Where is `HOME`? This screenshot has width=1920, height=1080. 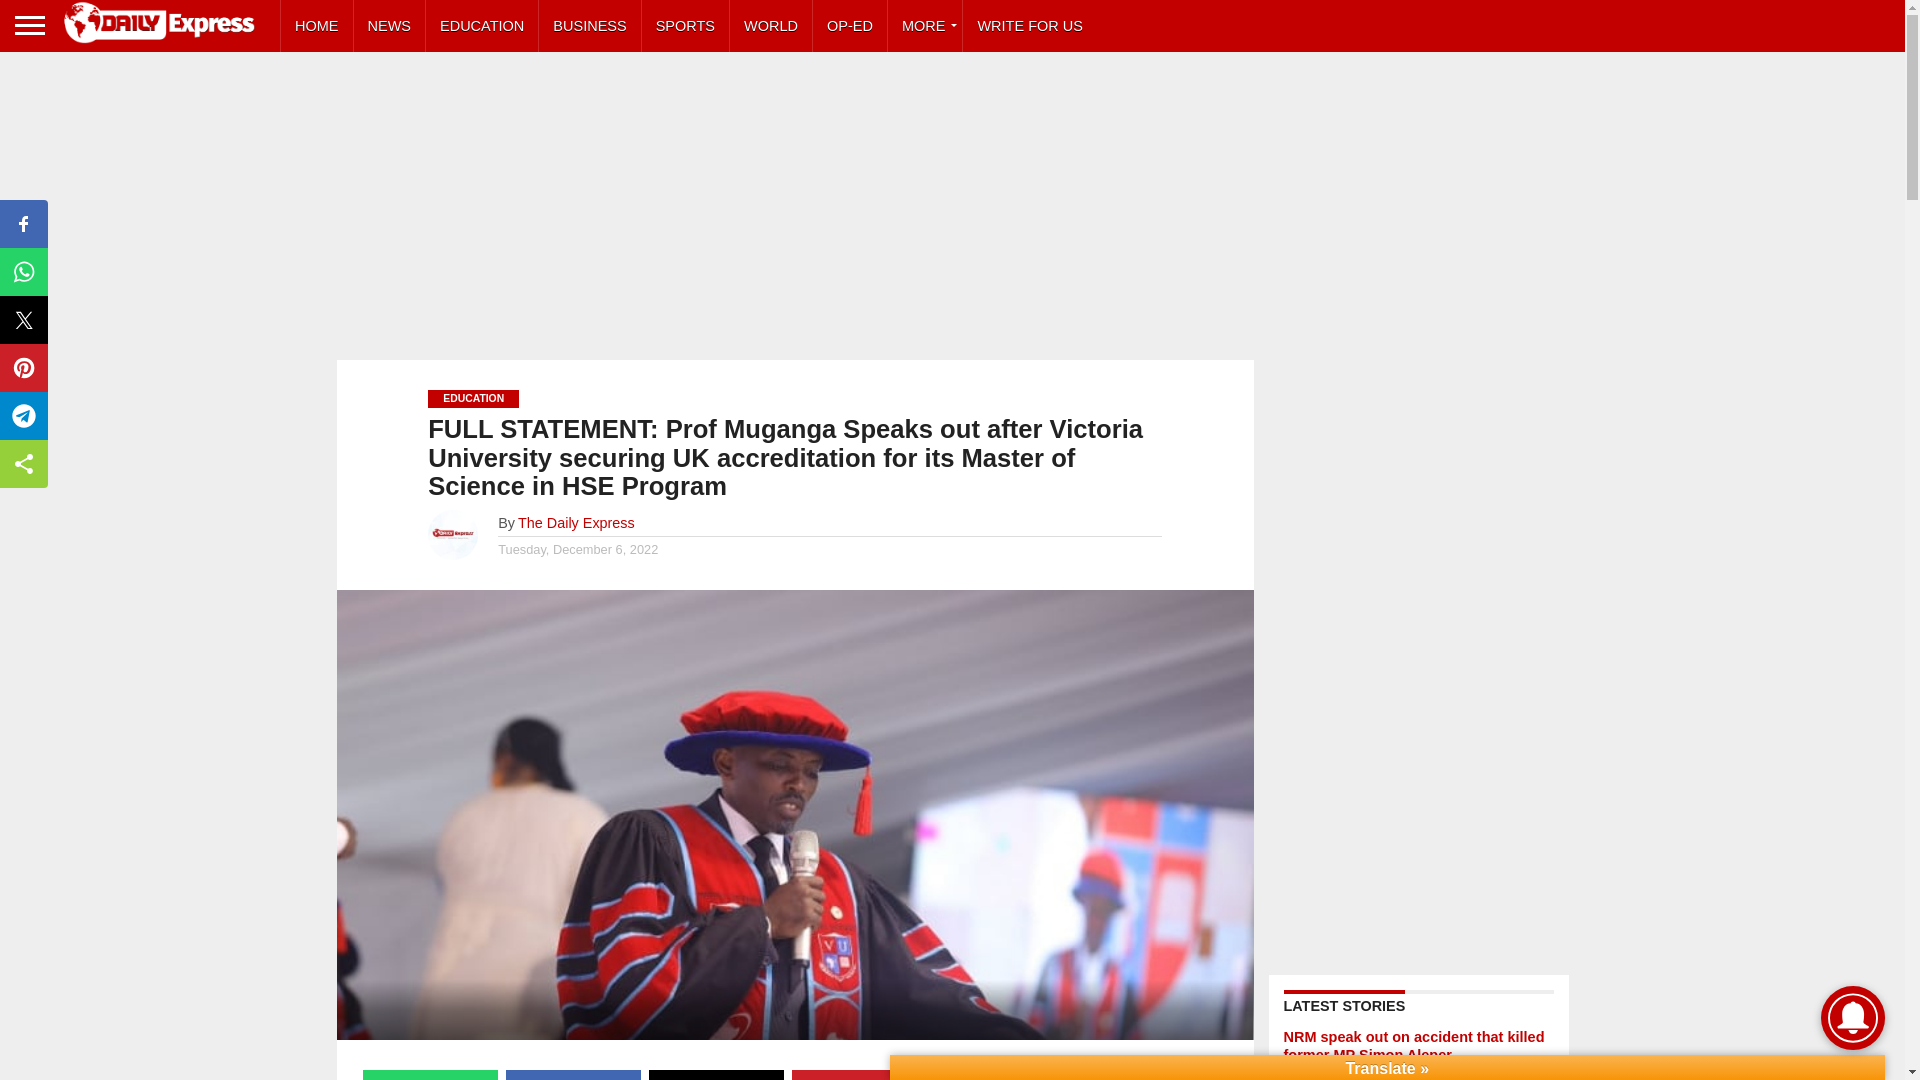 HOME is located at coordinates (316, 26).